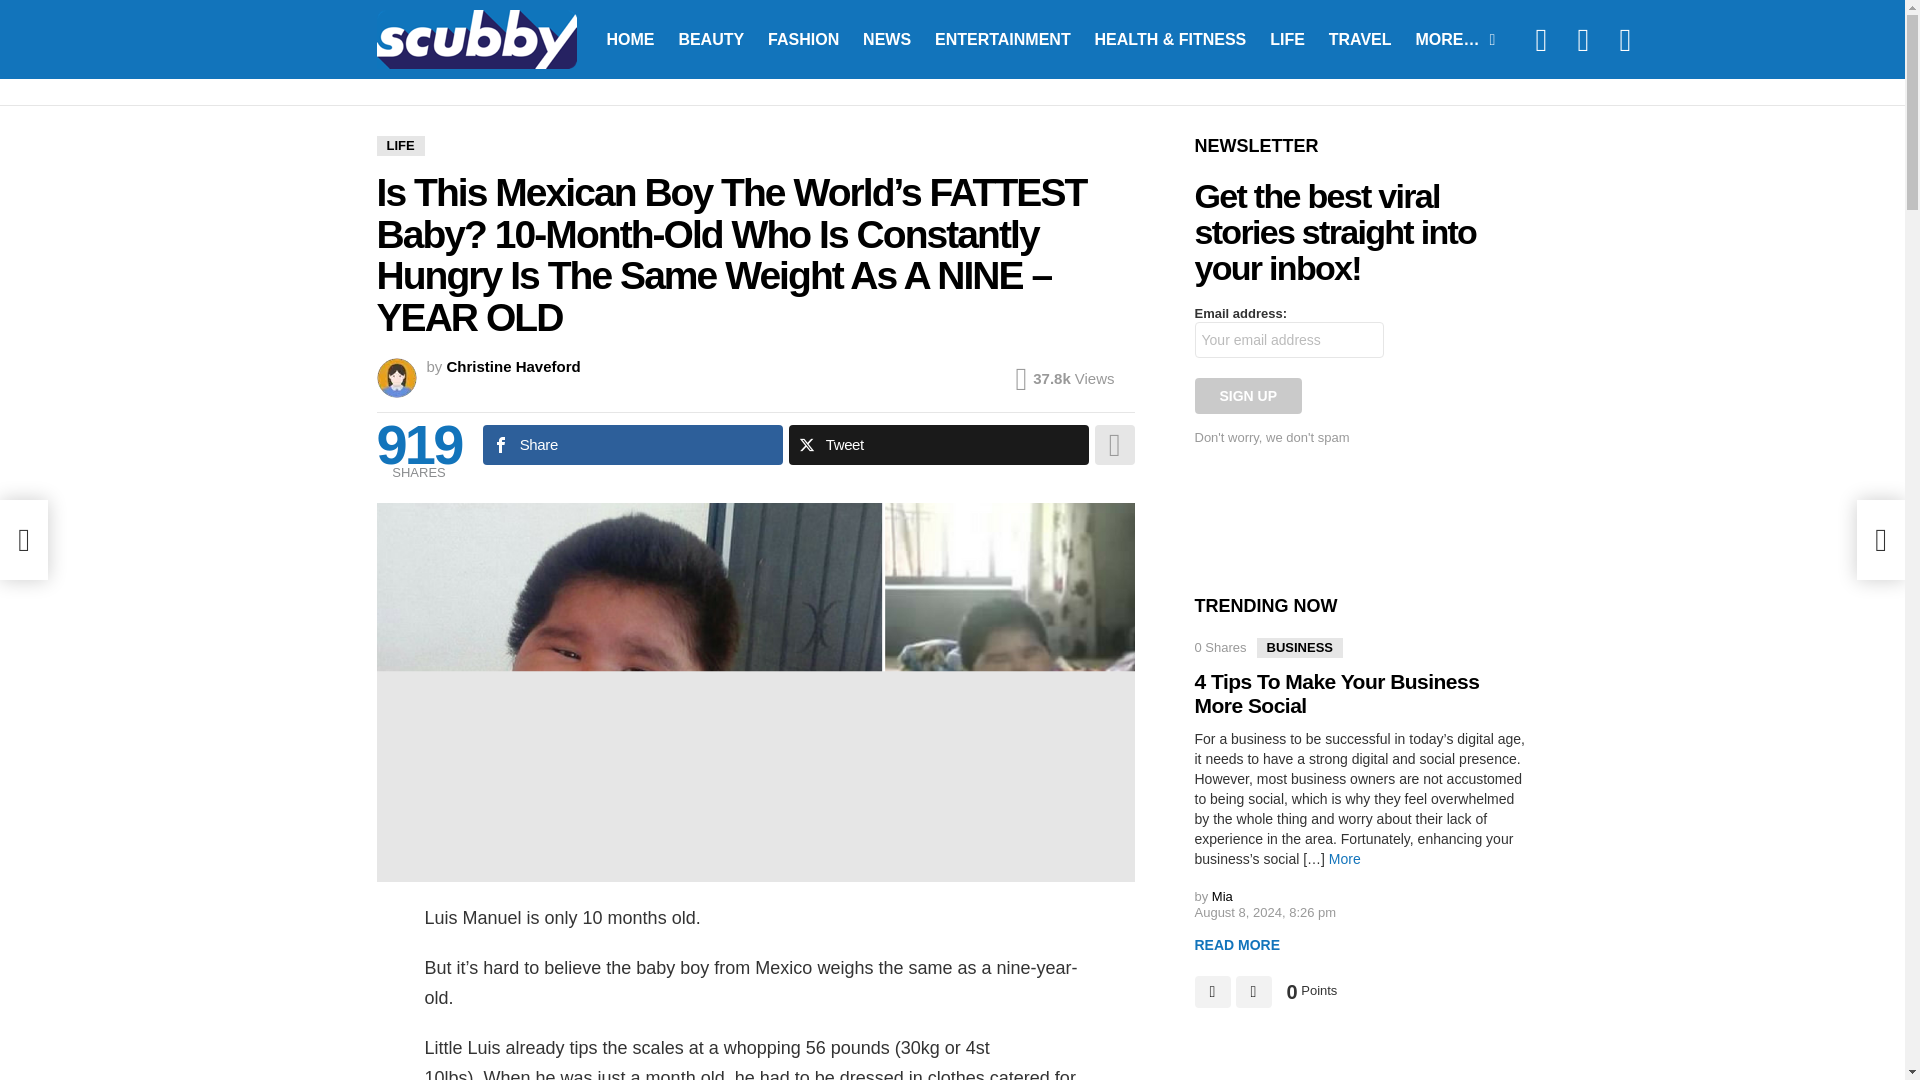 The width and height of the screenshot is (1920, 1080). What do you see at coordinates (1287, 38) in the screenshot?
I see `LIFE` at bounding box center [1287, 38].